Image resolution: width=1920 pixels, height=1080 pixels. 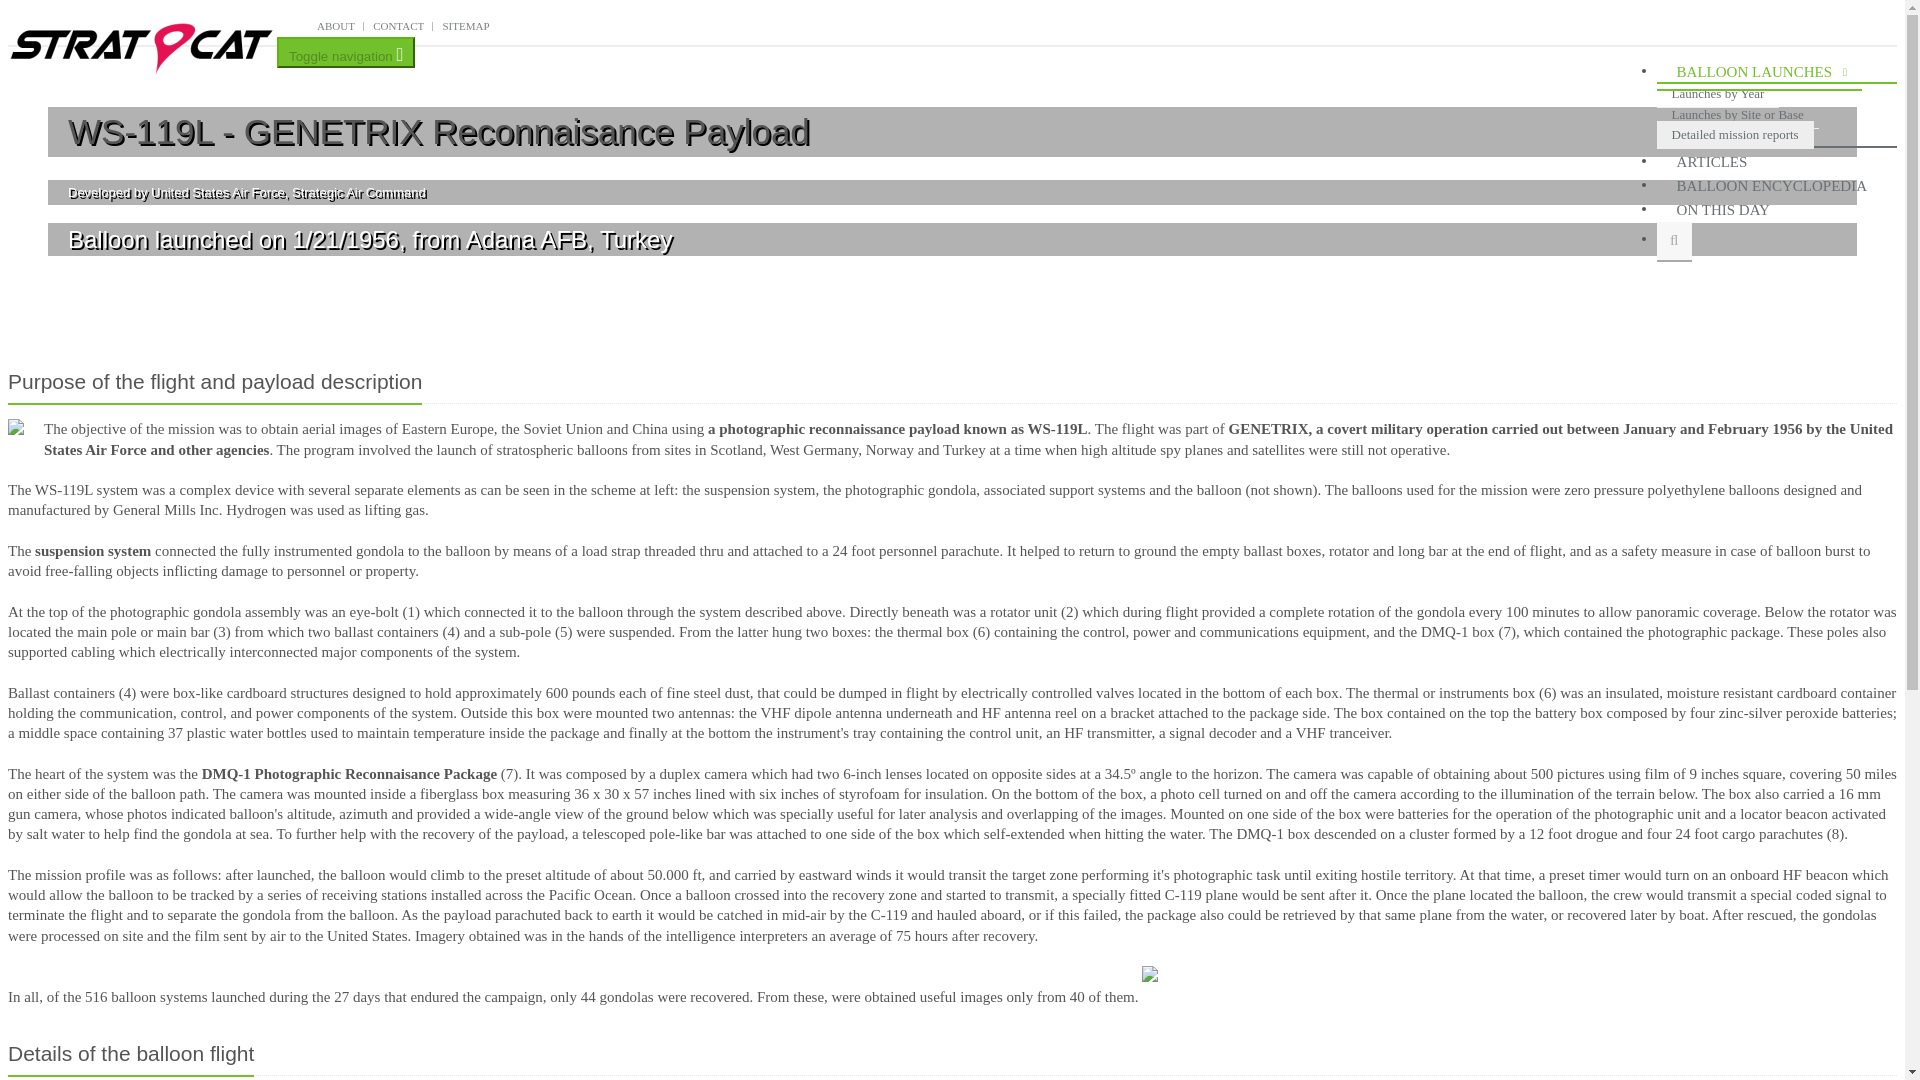 I want to click on ABOUT, so click(x=336, y=26).